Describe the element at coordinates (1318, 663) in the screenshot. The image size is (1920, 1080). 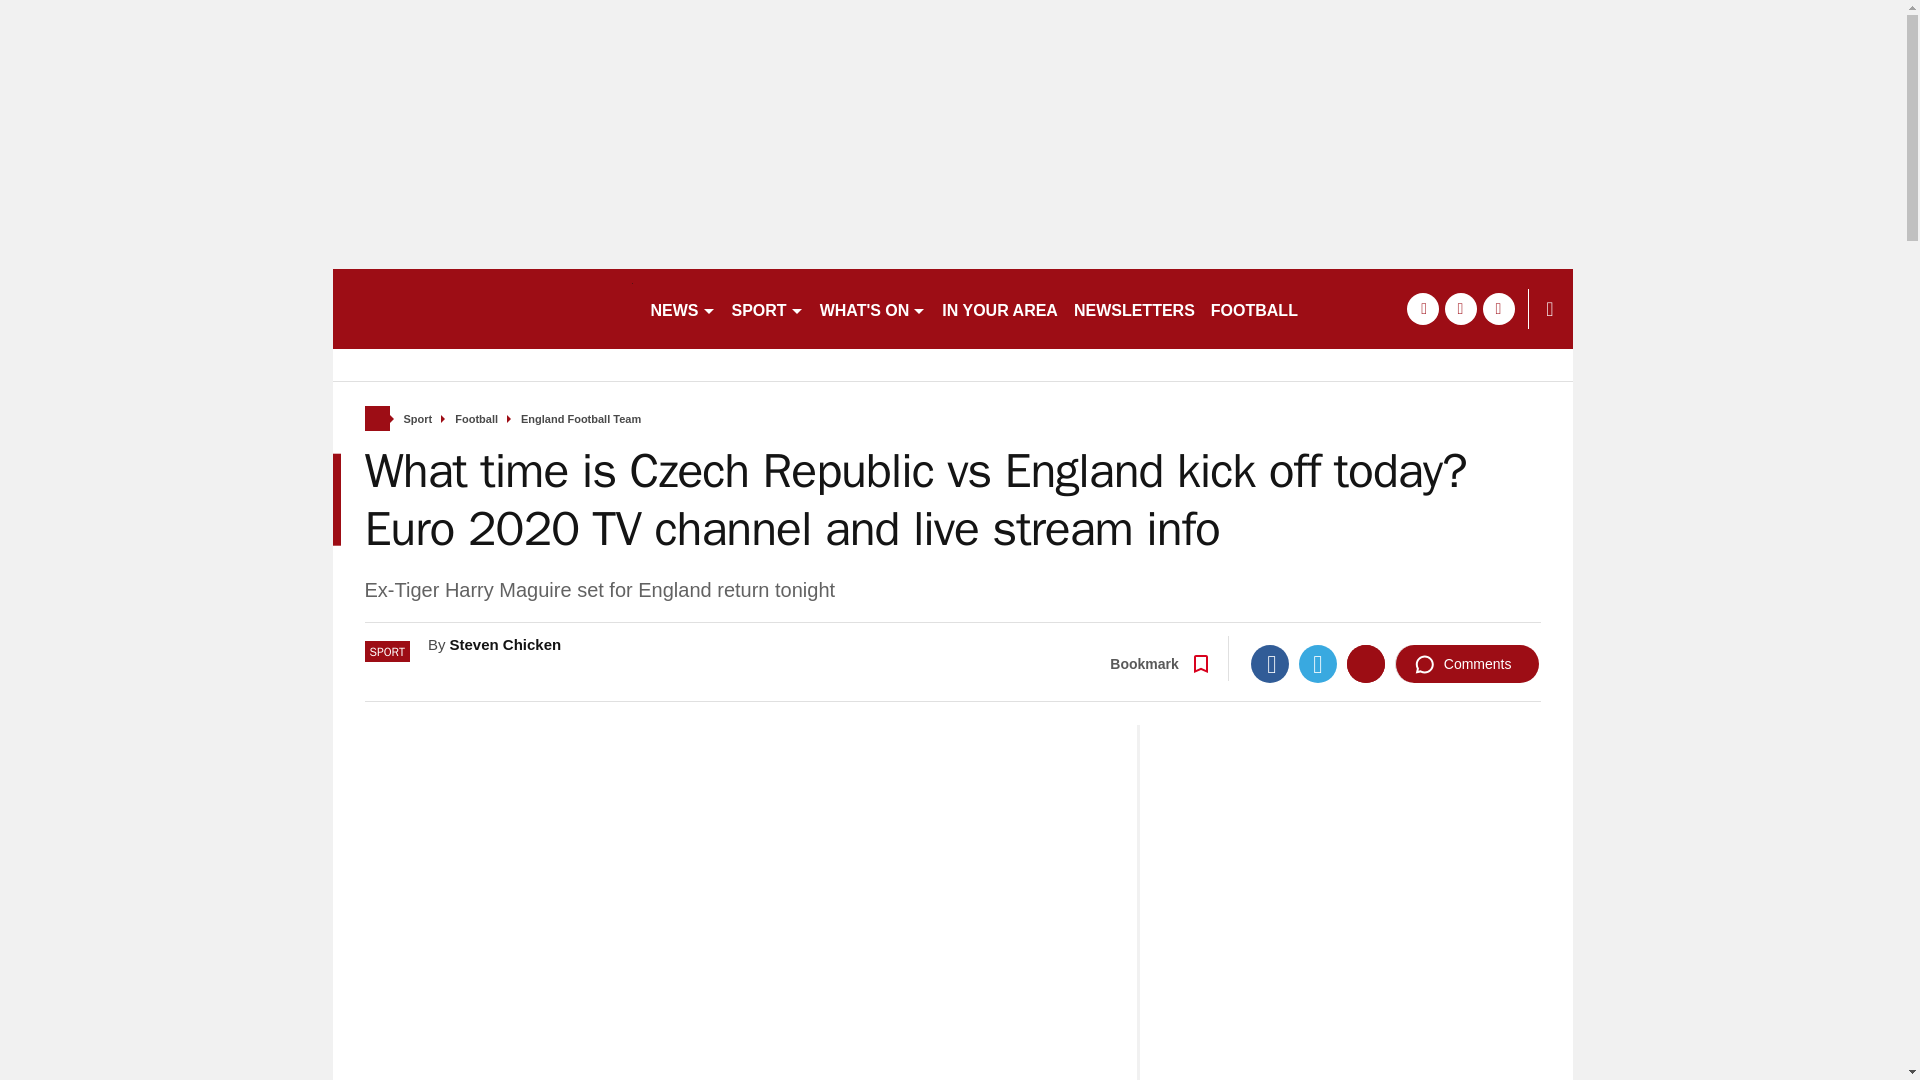
I see `Twitter` at that location.